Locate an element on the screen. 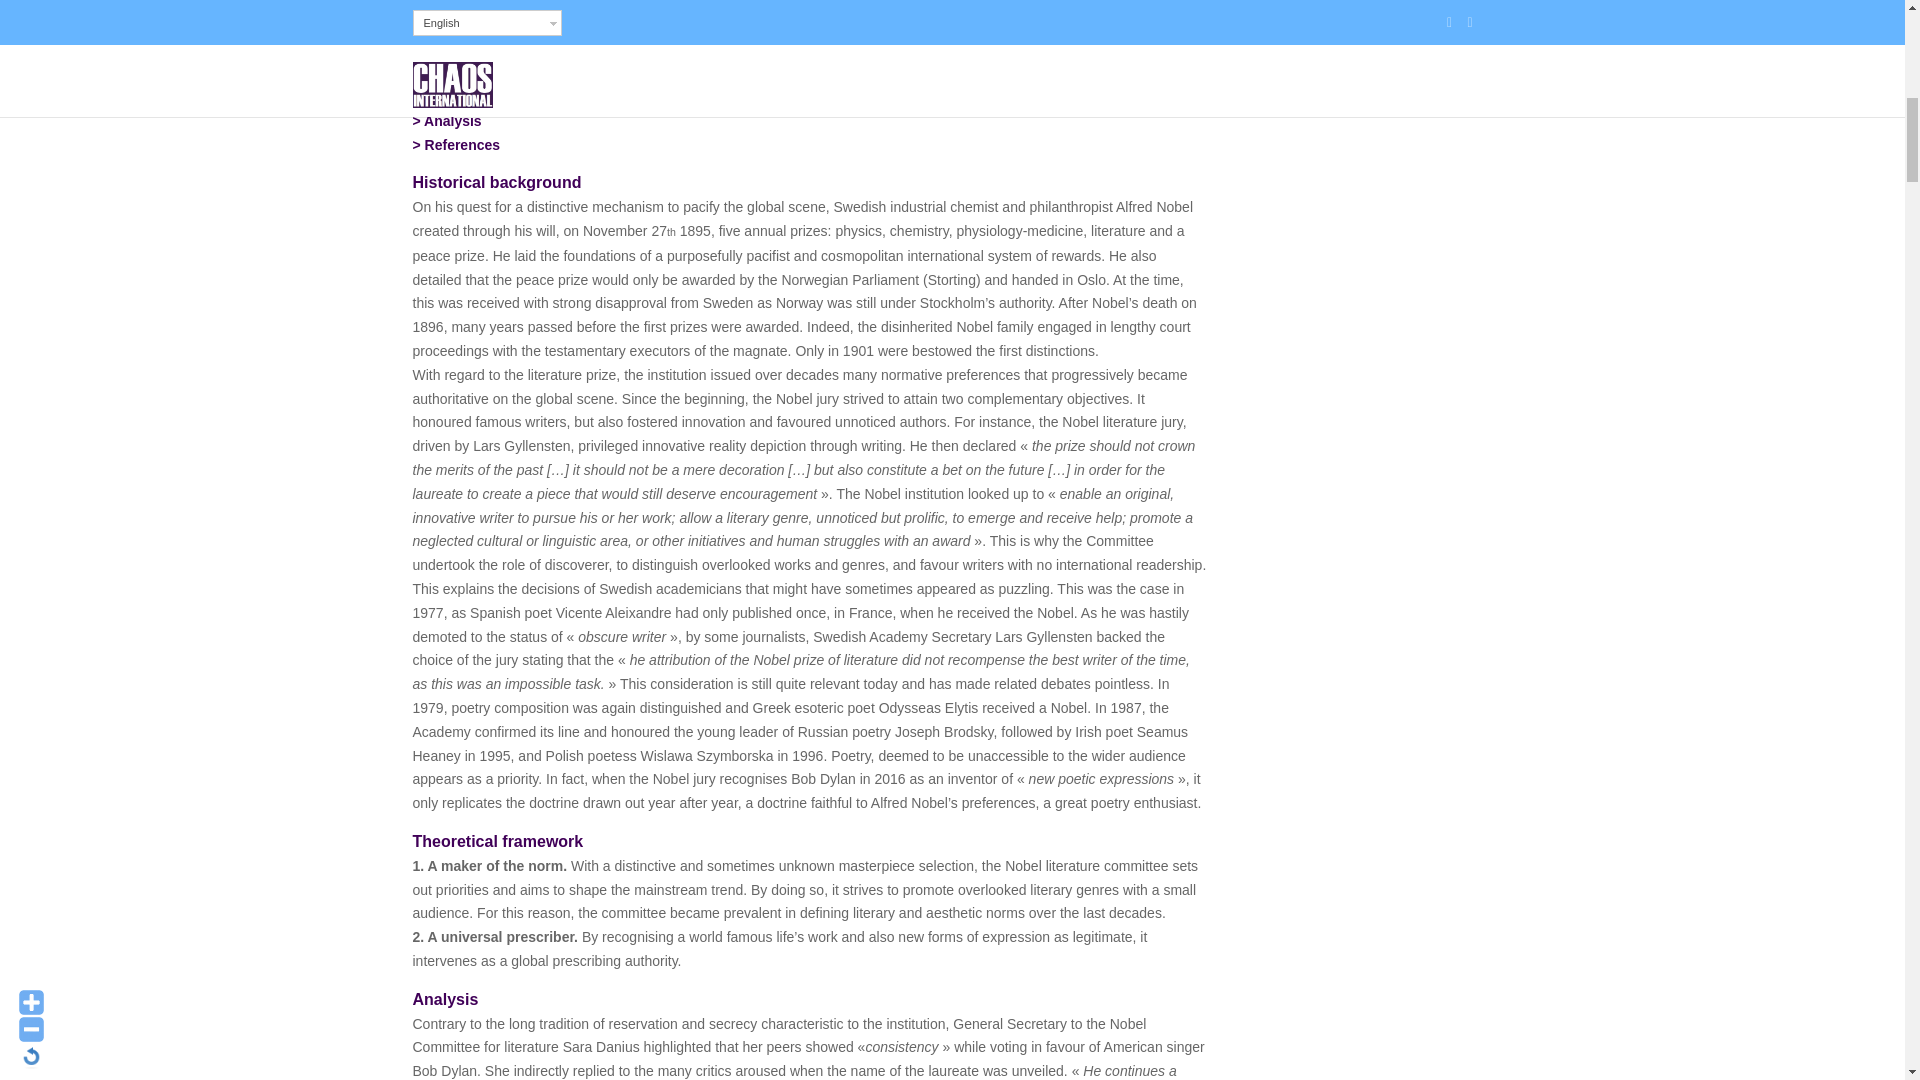 This screenshot has width=1920, height=1080. Analysis is located at coordinates (452, 120).